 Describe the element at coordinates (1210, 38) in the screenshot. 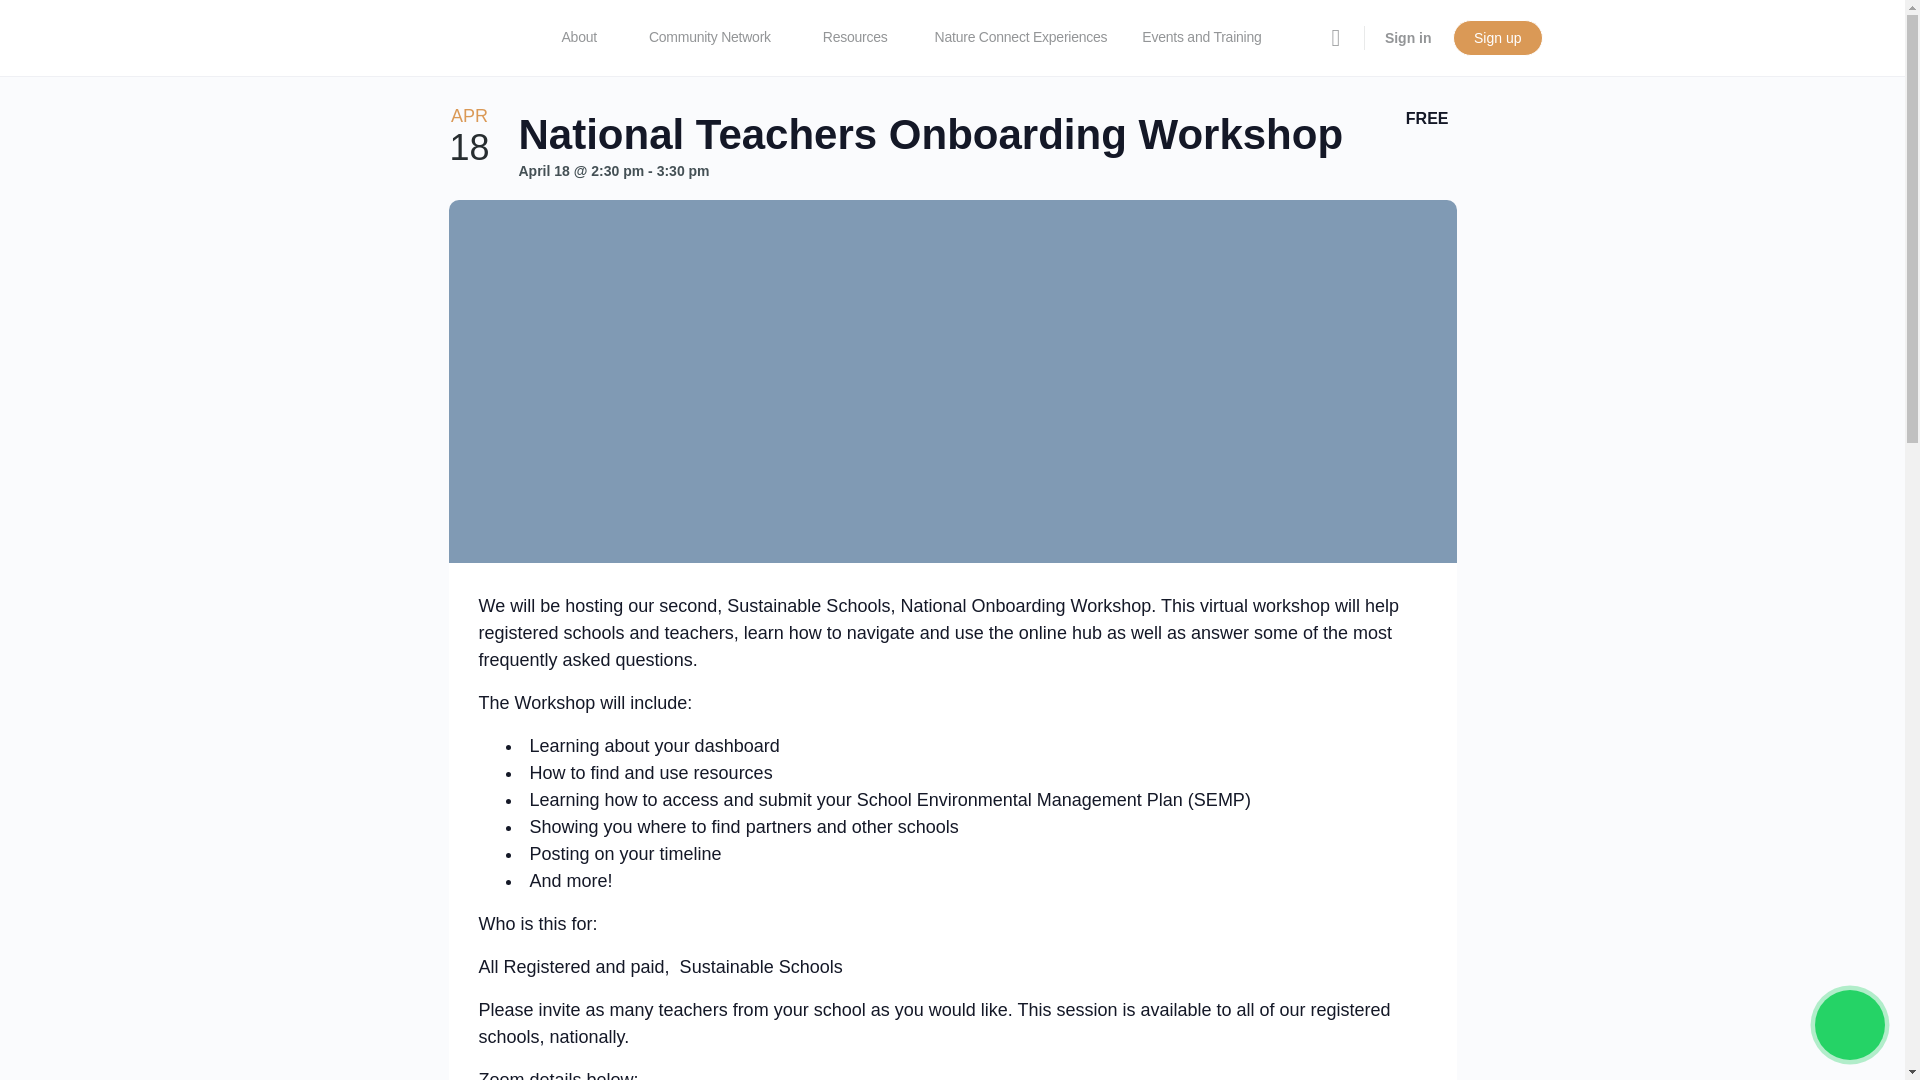

I see `Events and Training` at that location.